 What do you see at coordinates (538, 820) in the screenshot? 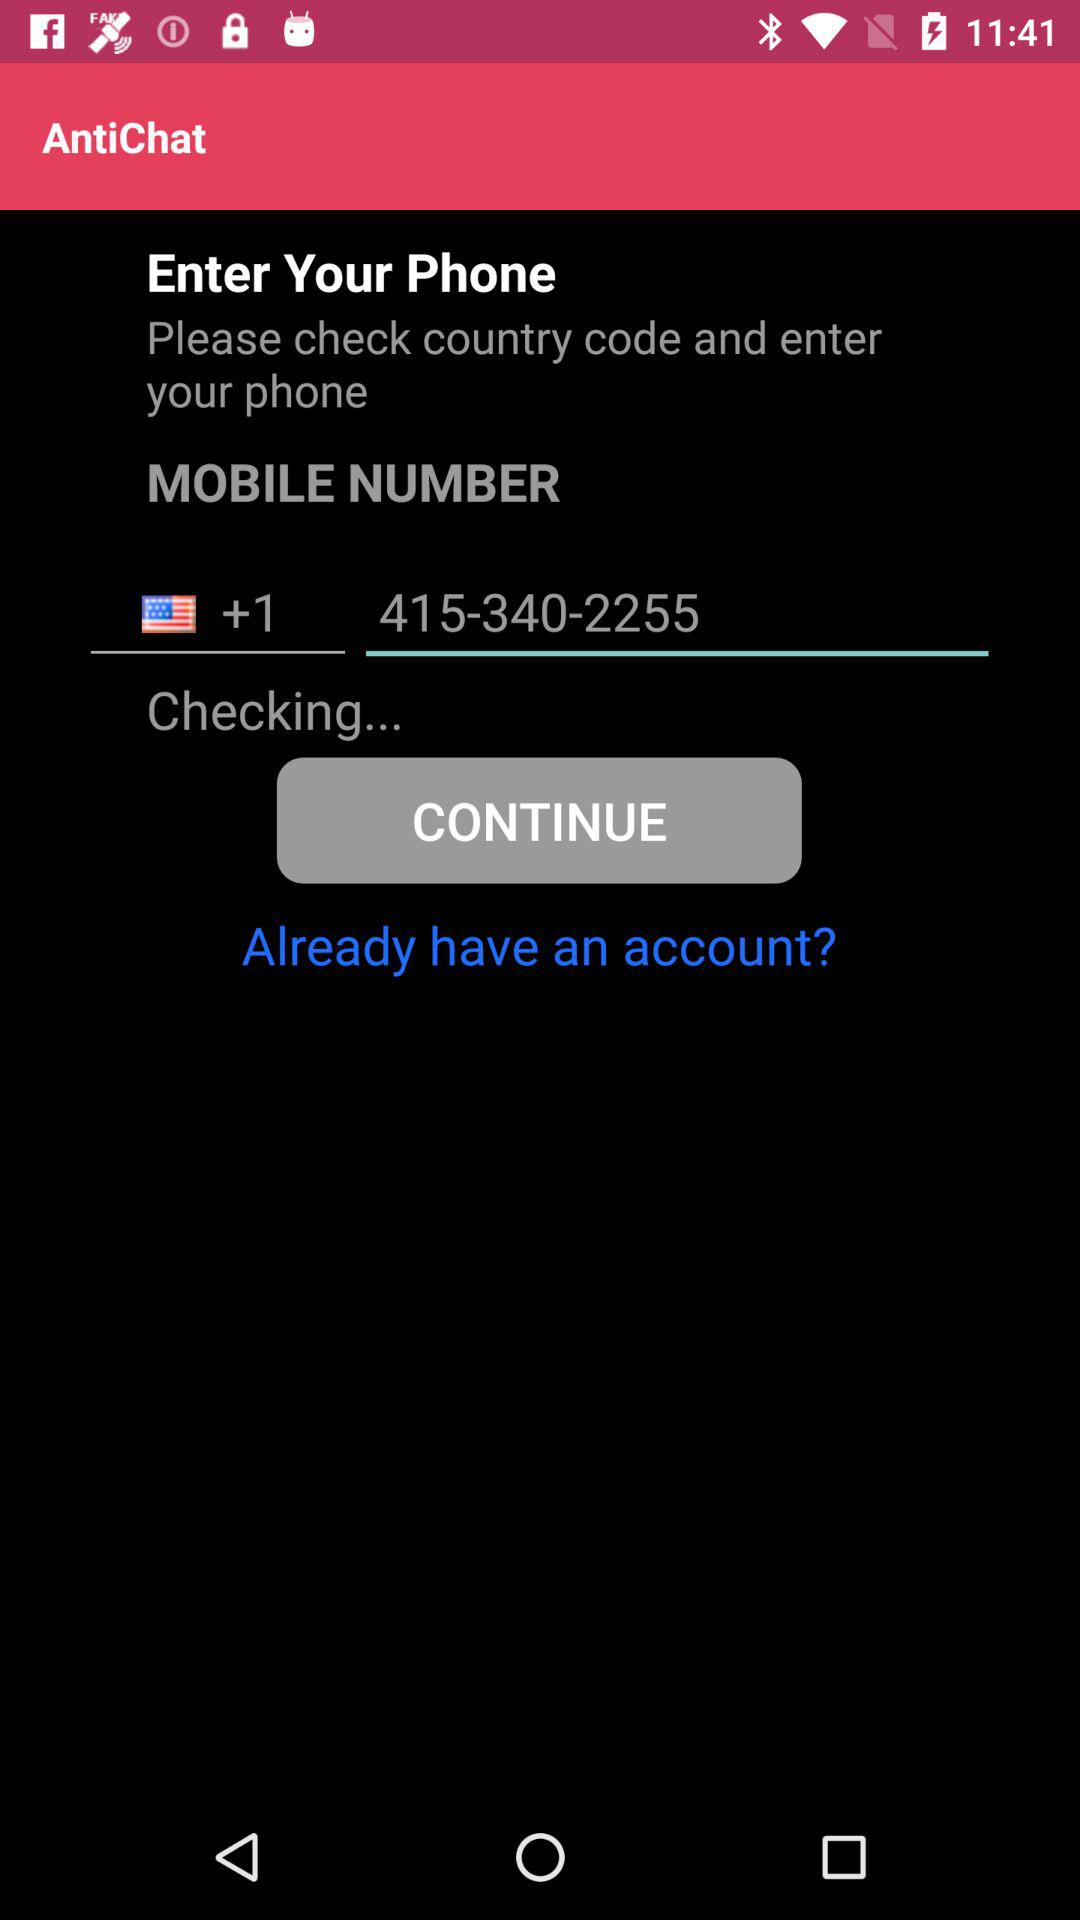
I see `jump to continue` at bounding box center [538, 820].